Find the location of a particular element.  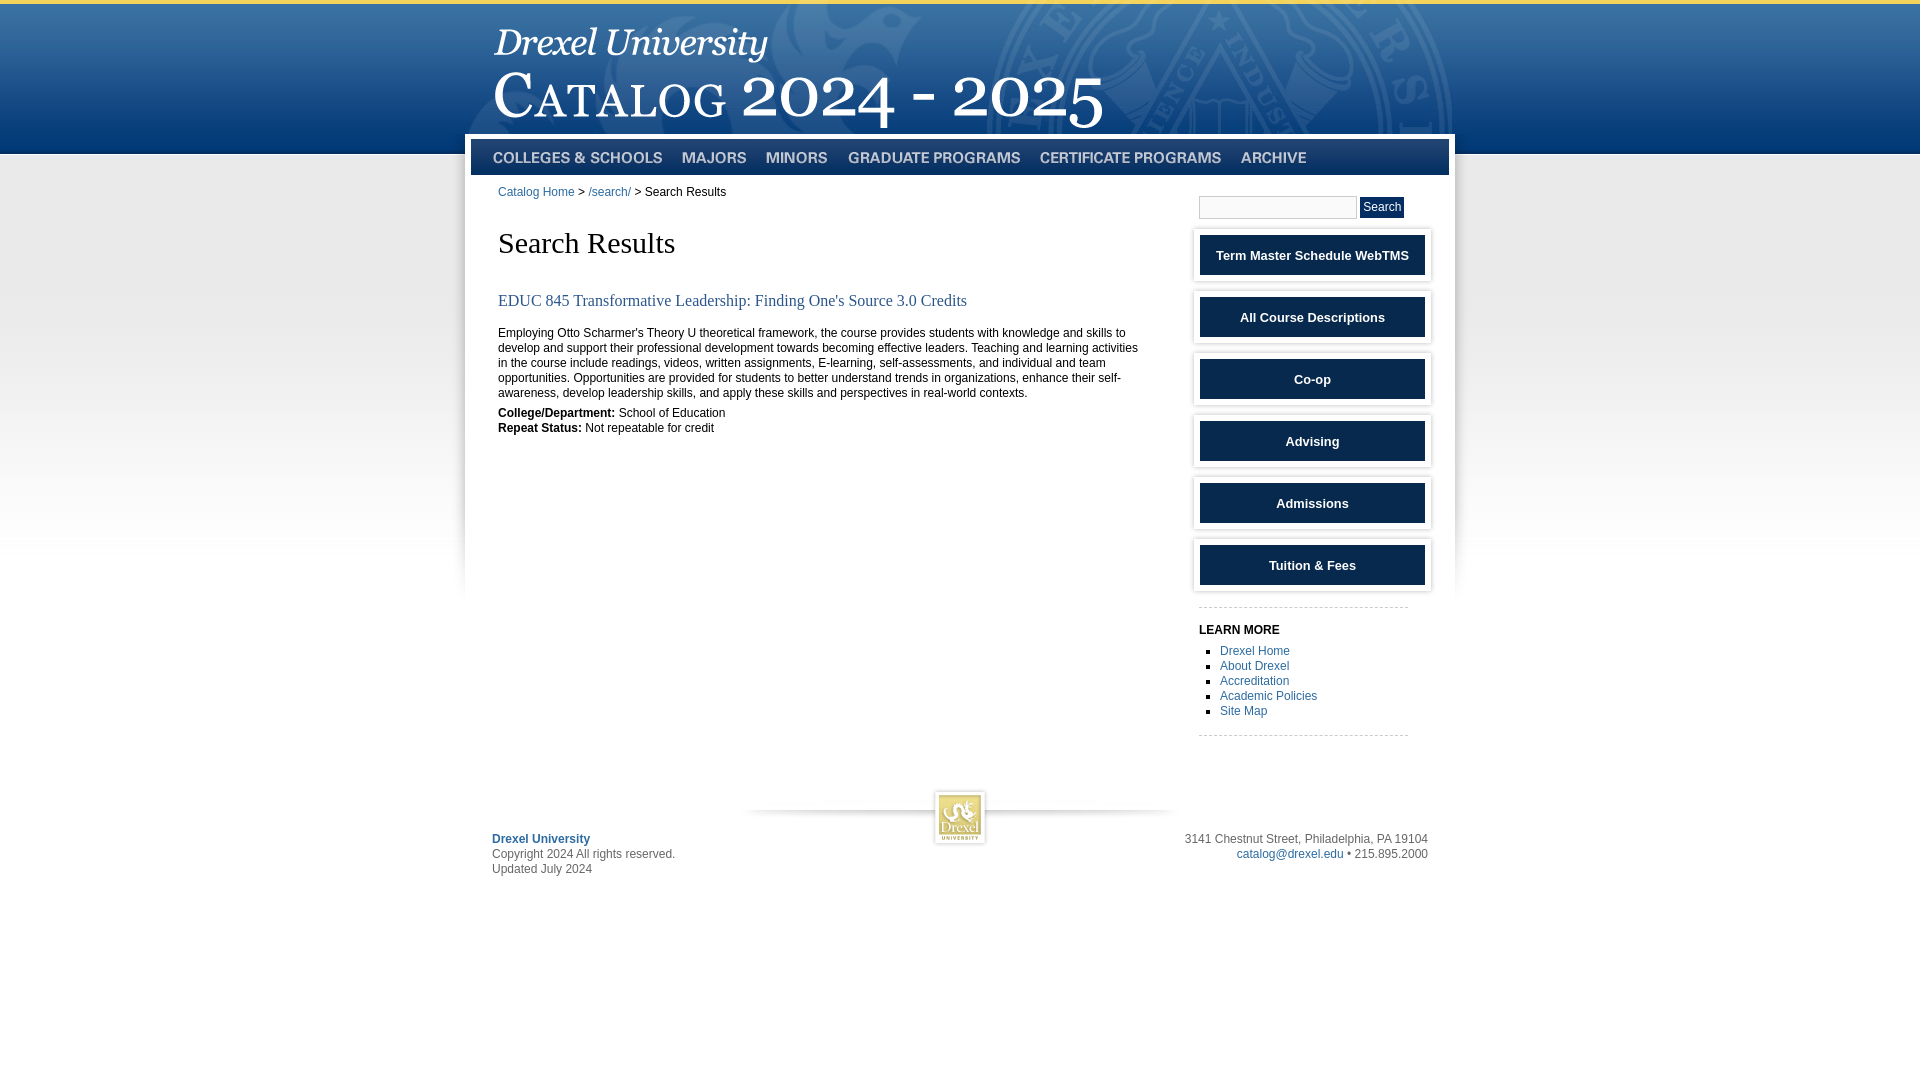

Catalog Home is located at coordinates (536, 191).